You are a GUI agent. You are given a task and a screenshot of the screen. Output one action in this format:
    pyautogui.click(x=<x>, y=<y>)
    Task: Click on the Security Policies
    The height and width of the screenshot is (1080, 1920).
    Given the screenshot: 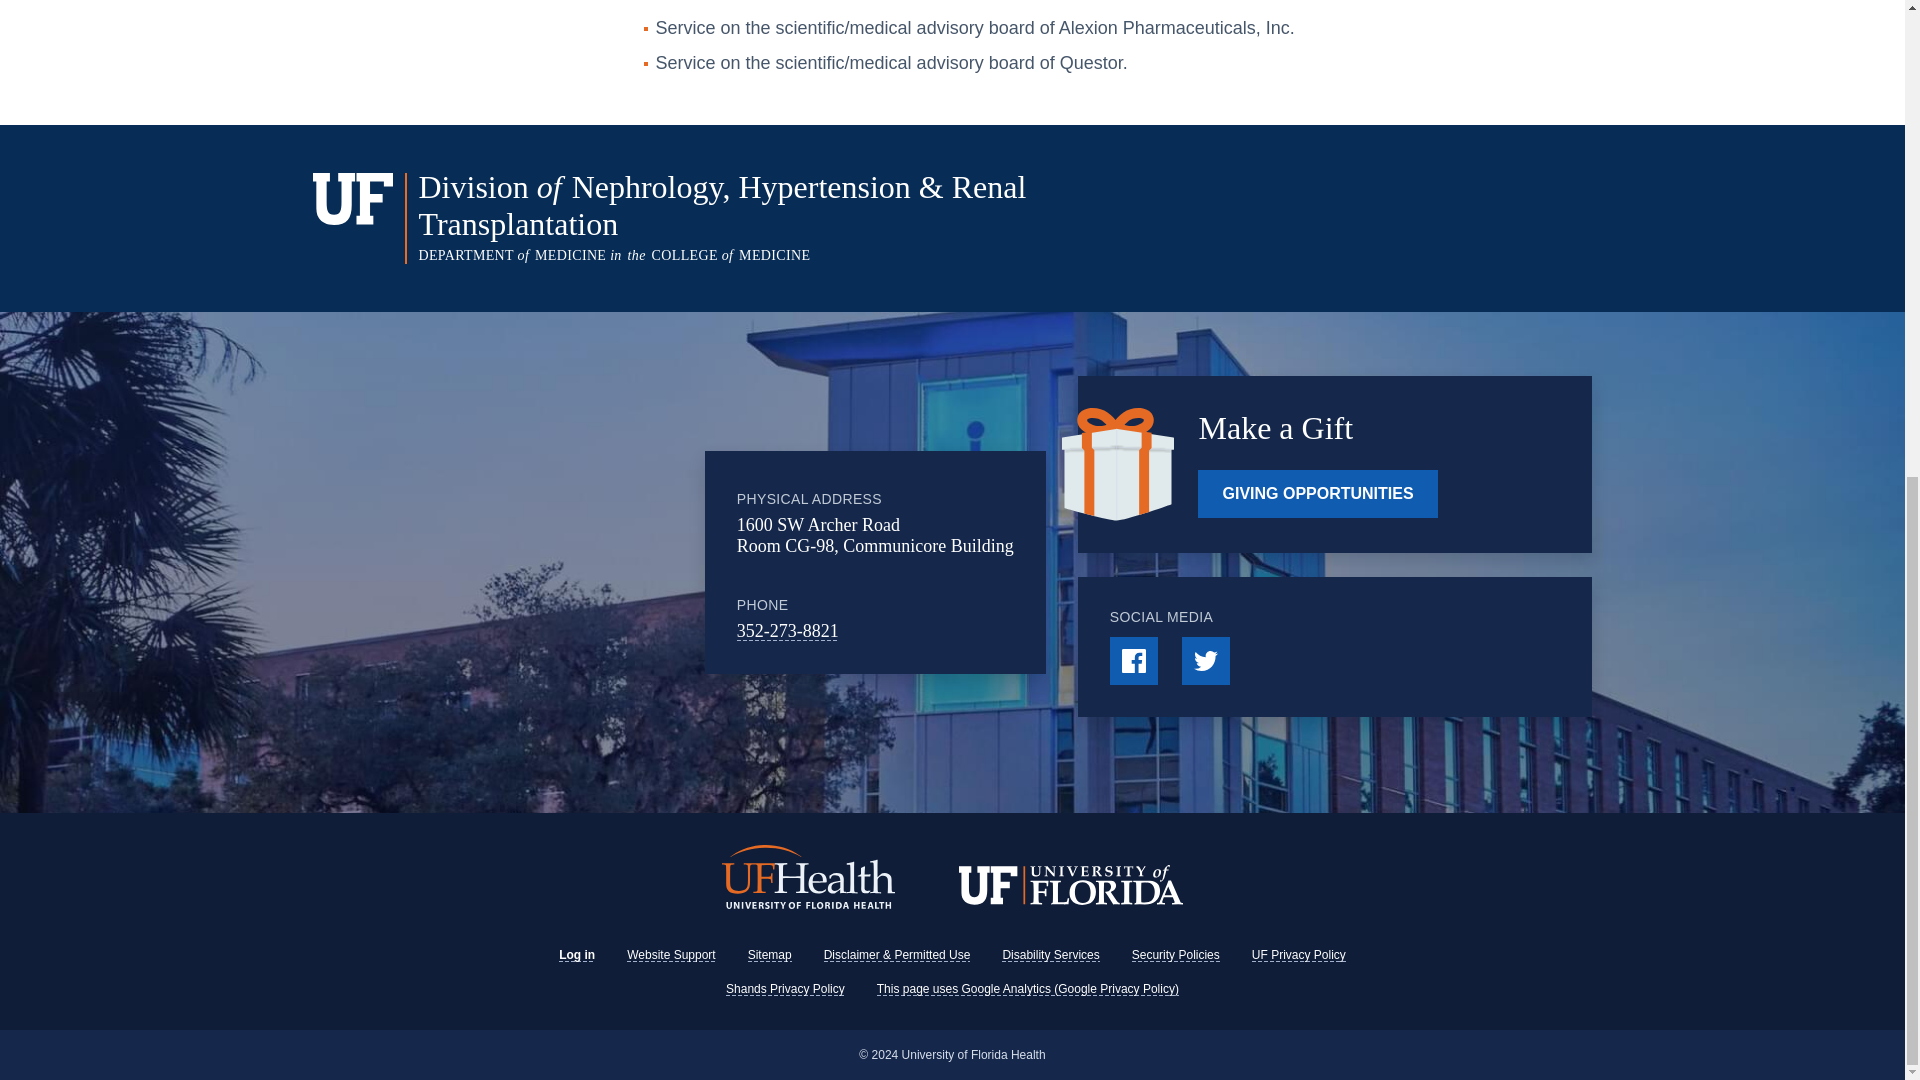 What is the action you would take?
    pyautogui.click(x=1176, y=955)
    